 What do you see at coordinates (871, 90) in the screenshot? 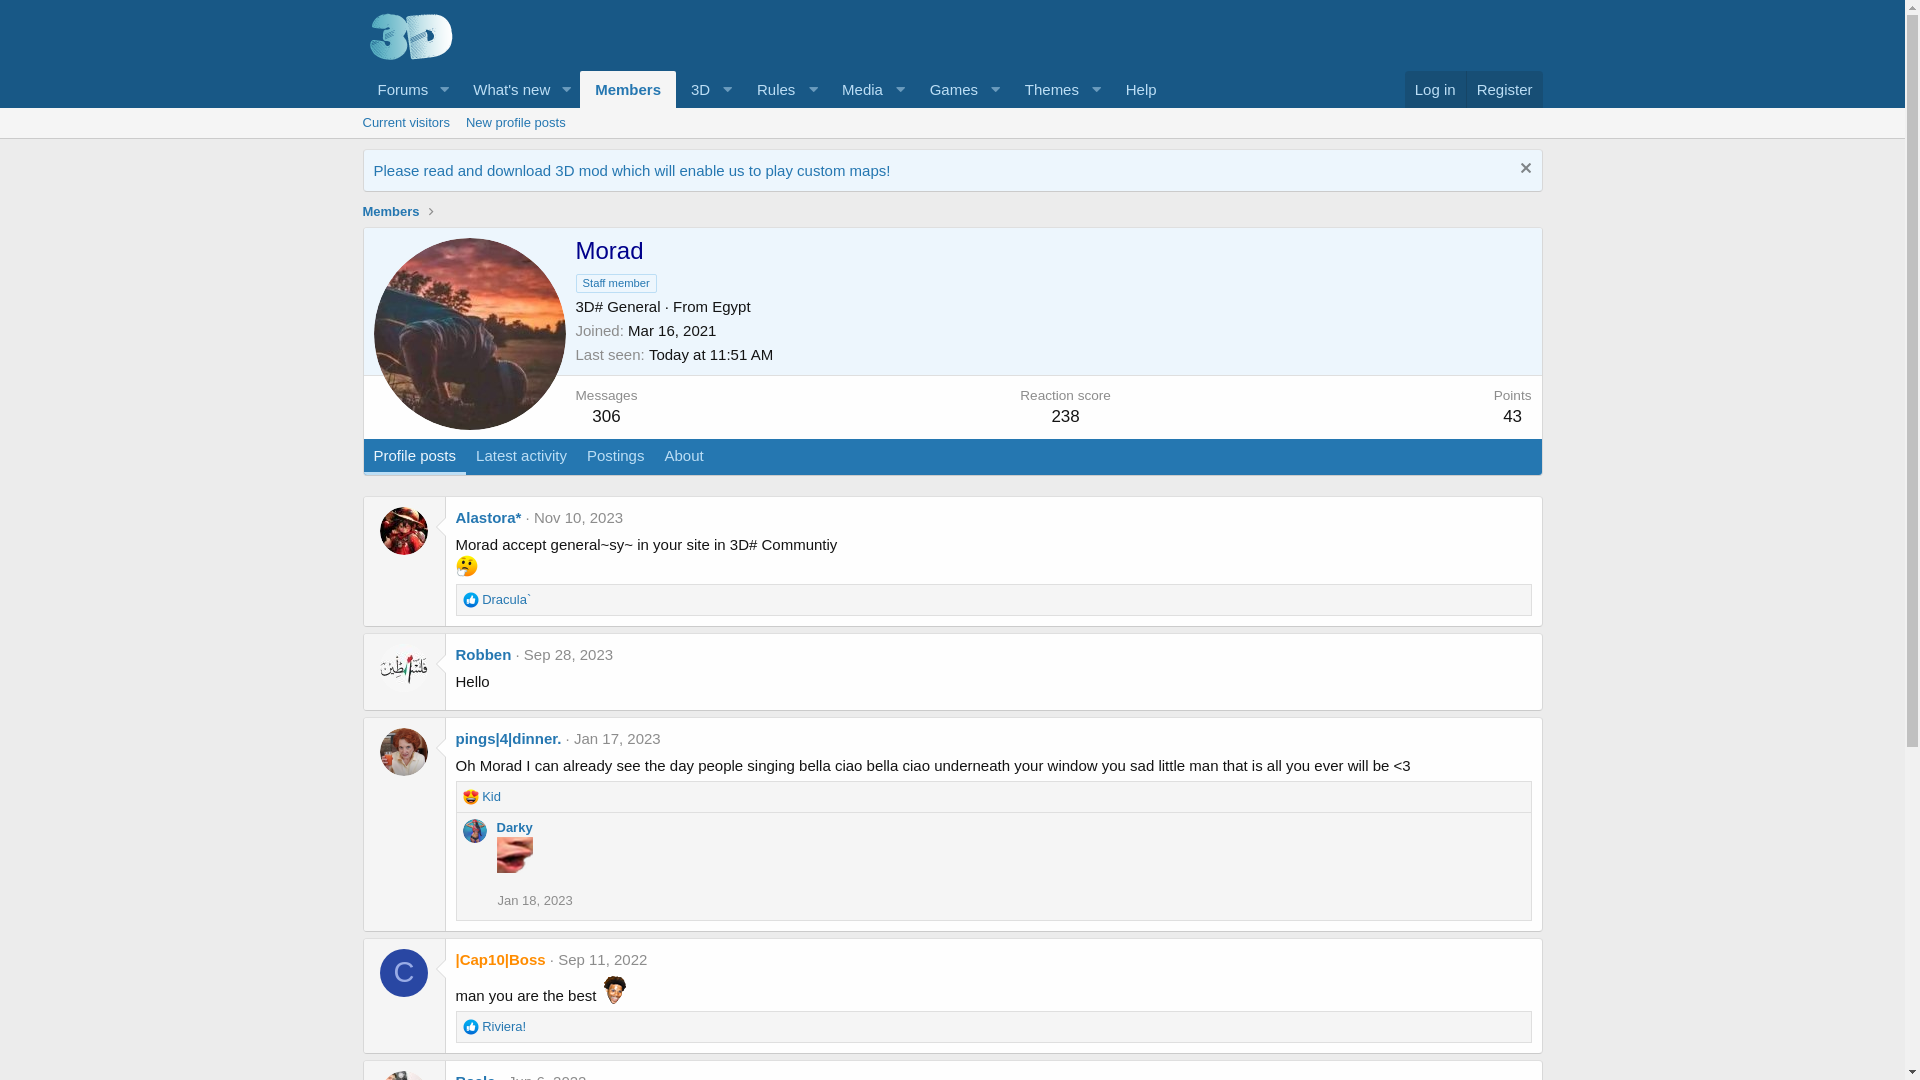
I see `Media` at bounding box center [871, 90].